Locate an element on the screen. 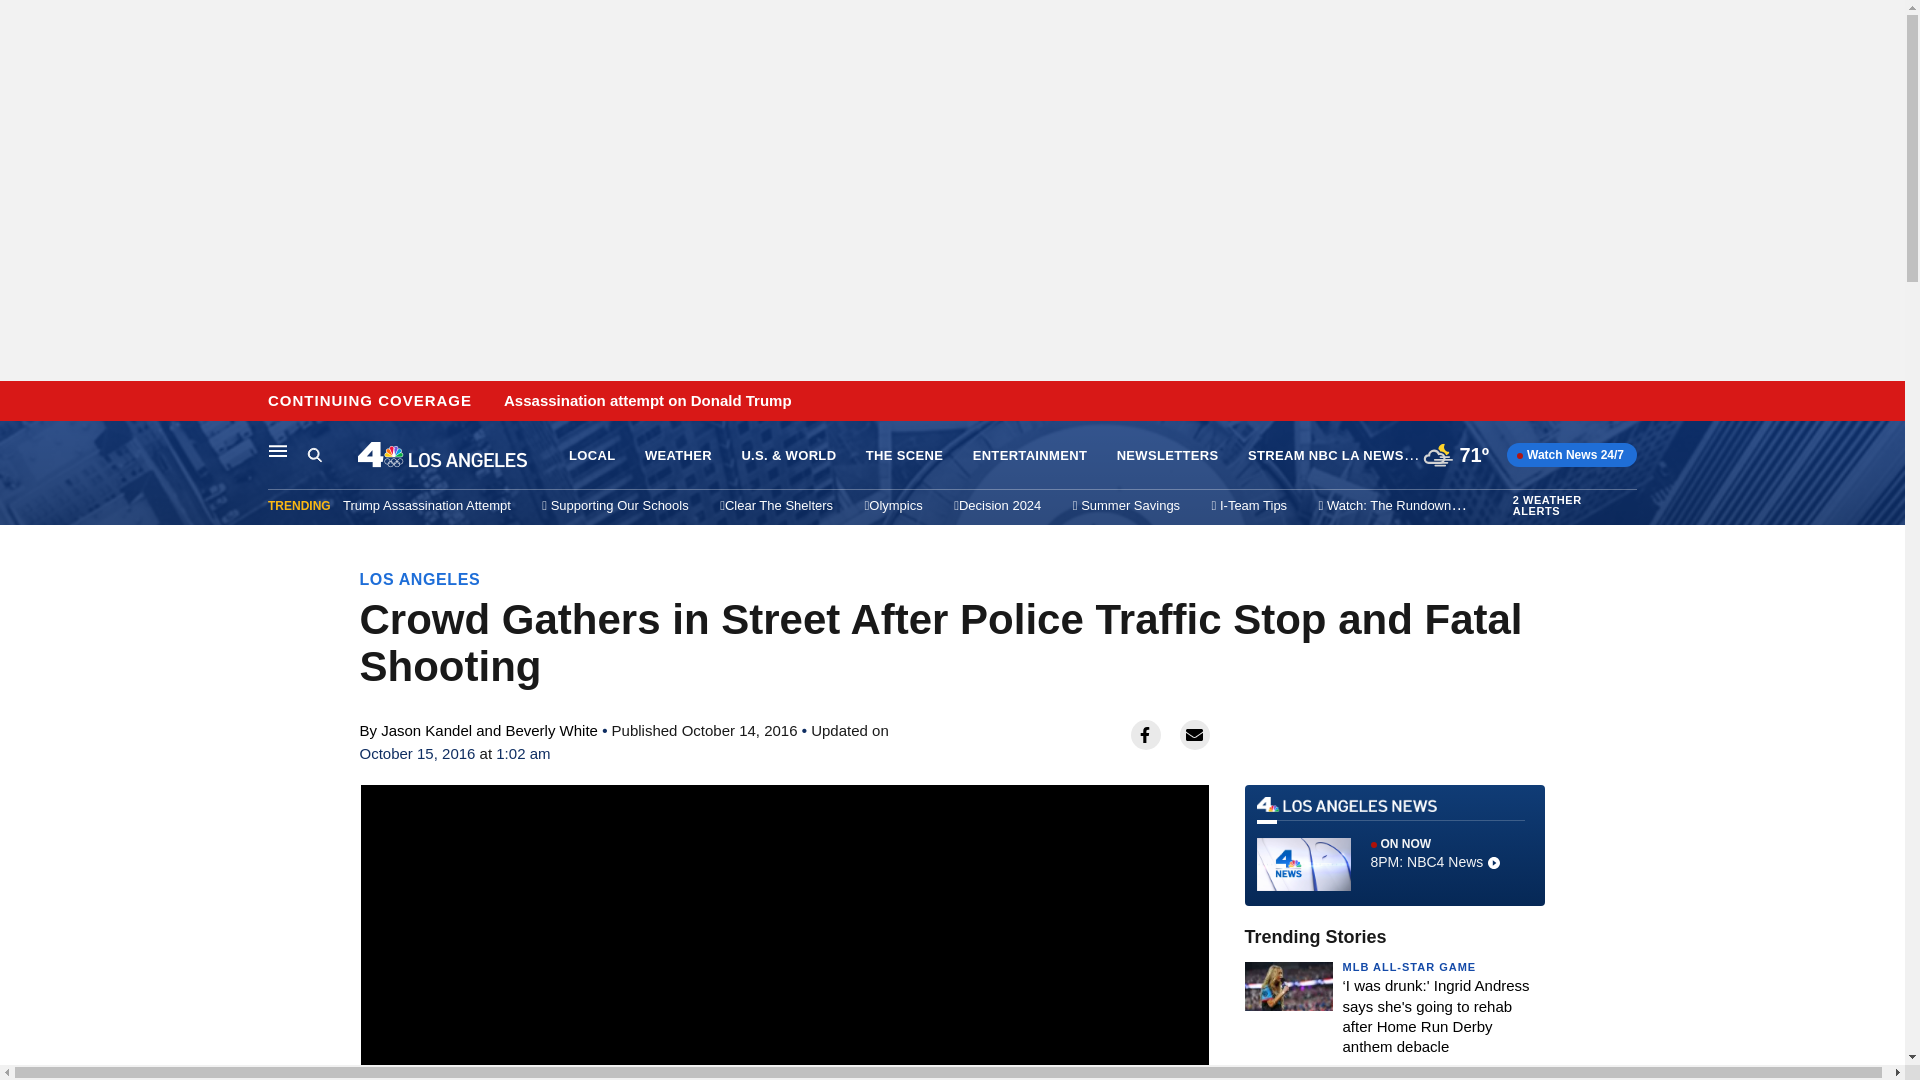  LOCAL is located at coordinates (591, 456).